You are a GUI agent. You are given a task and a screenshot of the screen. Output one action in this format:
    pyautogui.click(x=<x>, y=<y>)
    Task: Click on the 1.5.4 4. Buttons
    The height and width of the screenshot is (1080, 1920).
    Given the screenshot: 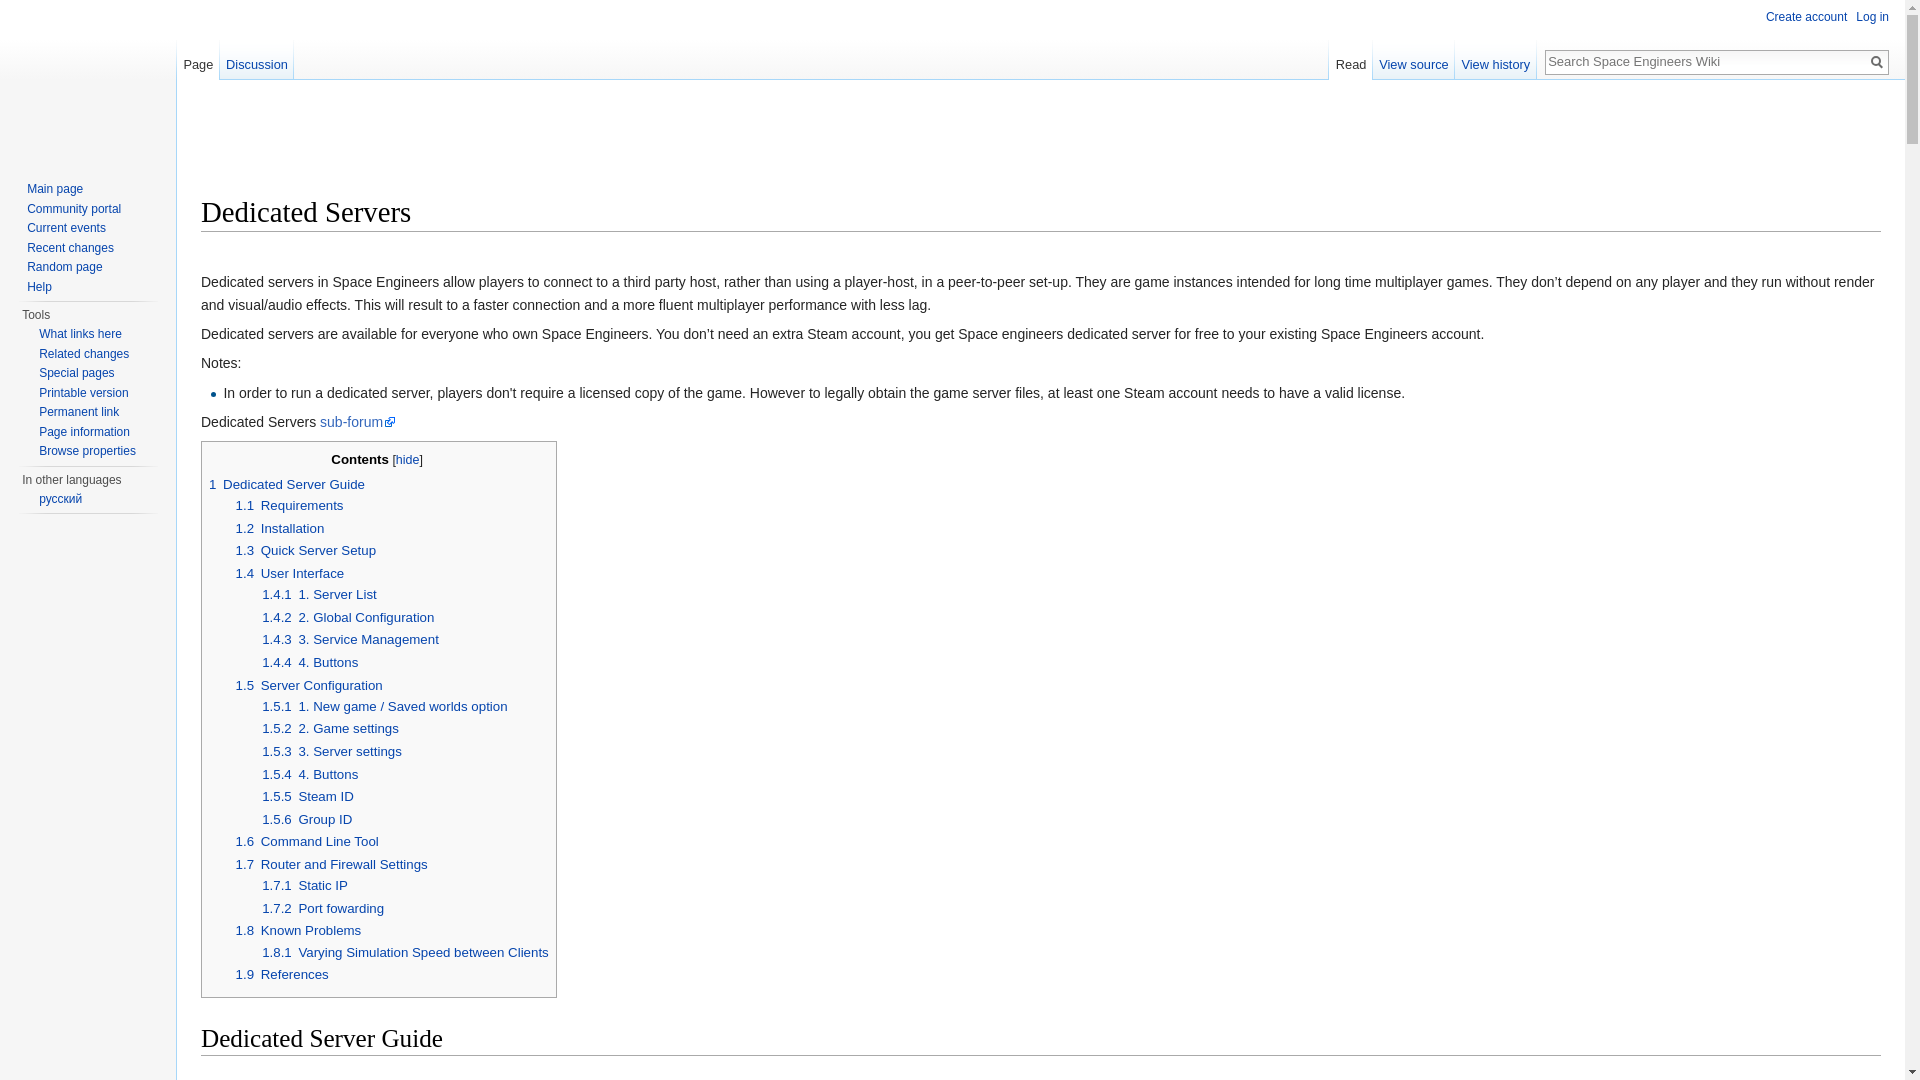 What is the action you would take?
    pyautogui.click(x=309, y=774)
    